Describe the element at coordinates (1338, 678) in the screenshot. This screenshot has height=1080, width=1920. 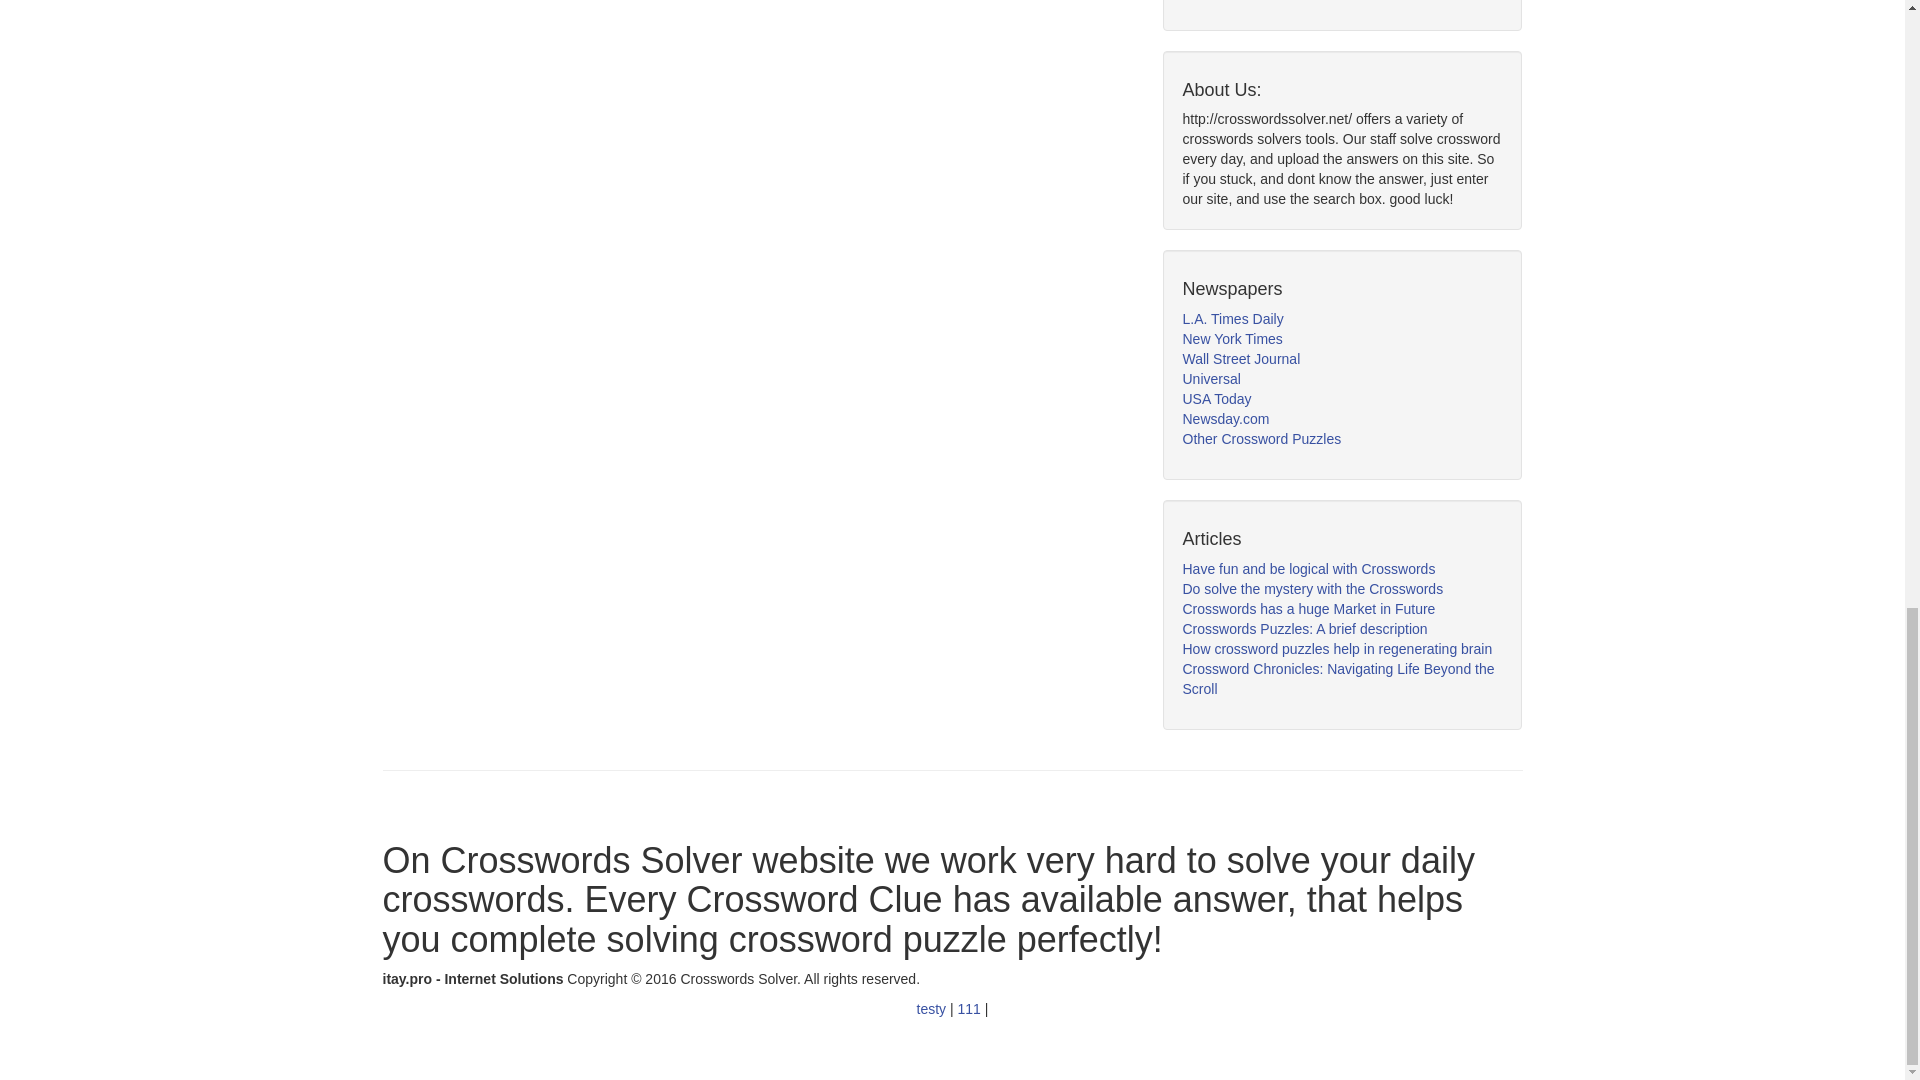
I see `Crossword Chronicles: Navigating Life Beyond the Scroll` at that location.